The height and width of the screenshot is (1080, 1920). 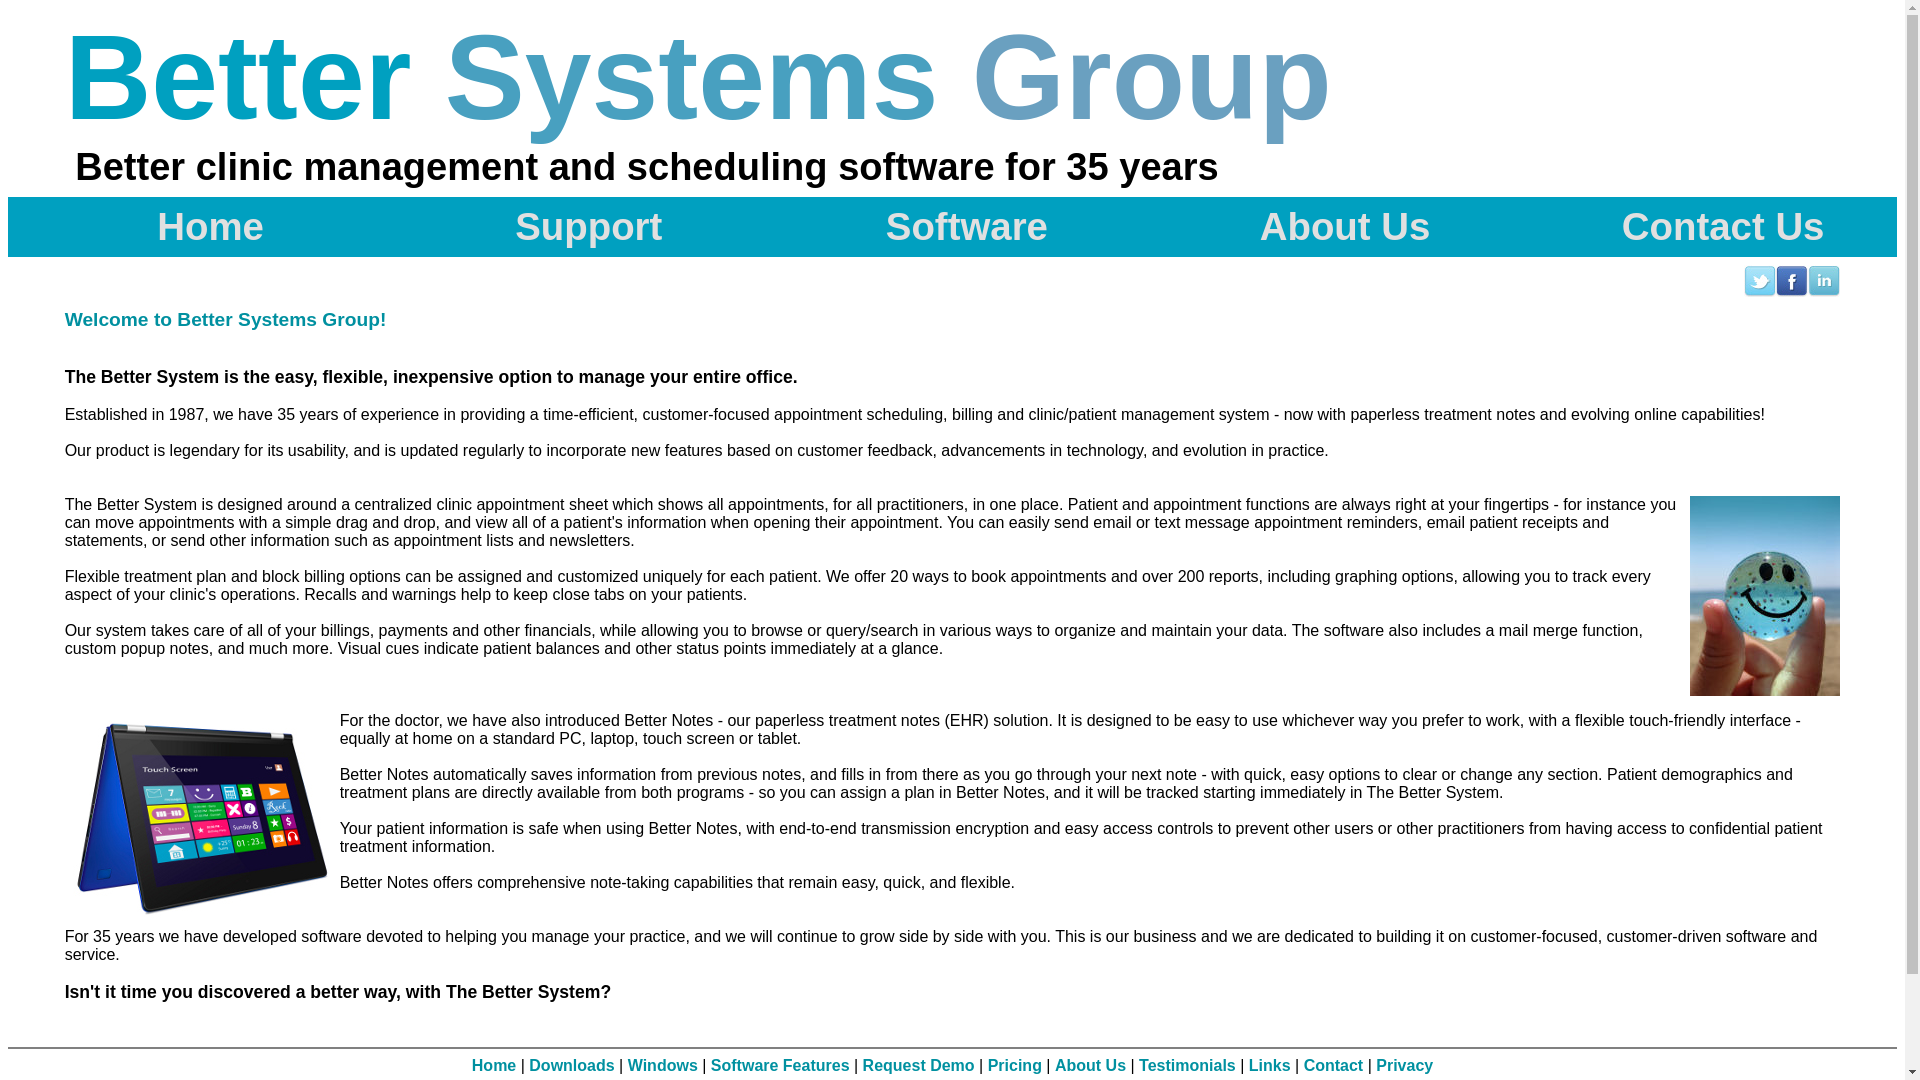 What do you see at coordinates (780, 1066) in the screenshot?
I see `Software Features` at bounding box center [780, 1066].